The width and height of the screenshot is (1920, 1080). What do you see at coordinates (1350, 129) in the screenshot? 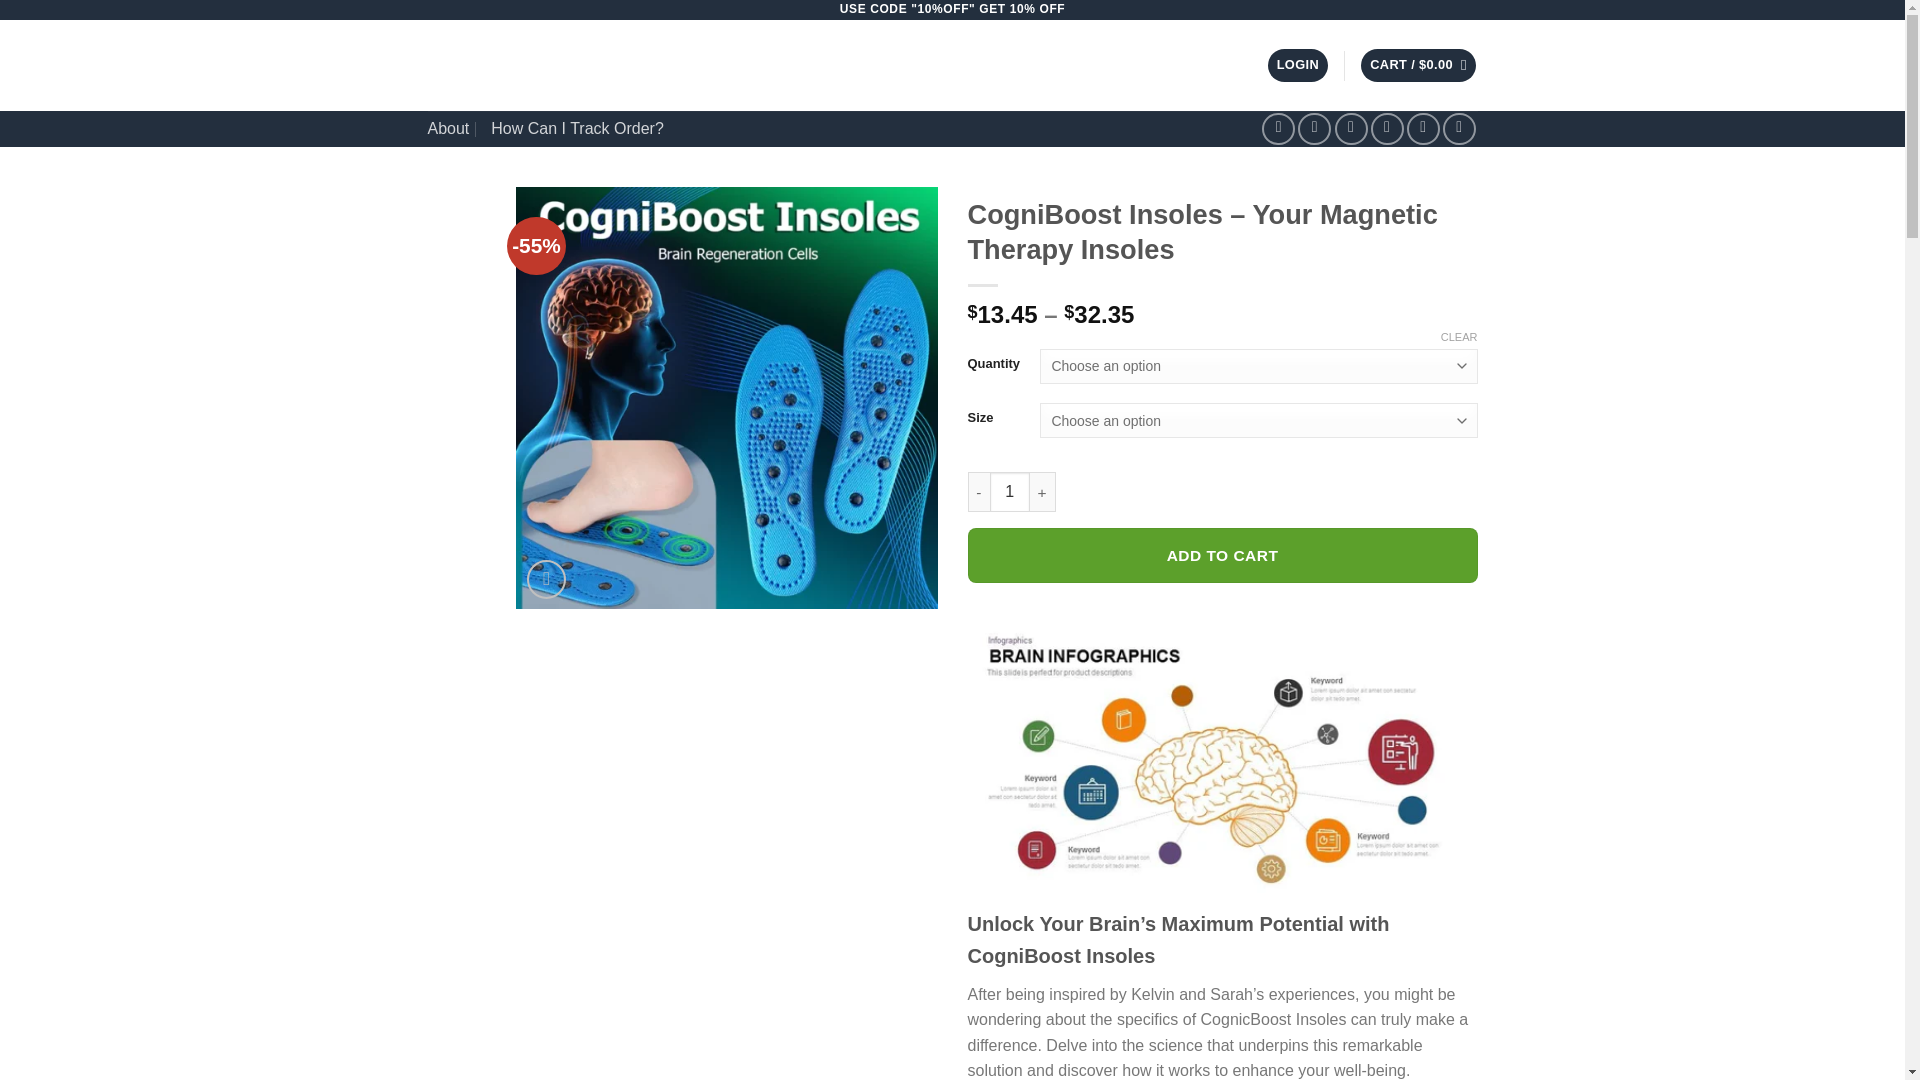
I see `Follow on Twitter` at bounding box center [1350, 129].